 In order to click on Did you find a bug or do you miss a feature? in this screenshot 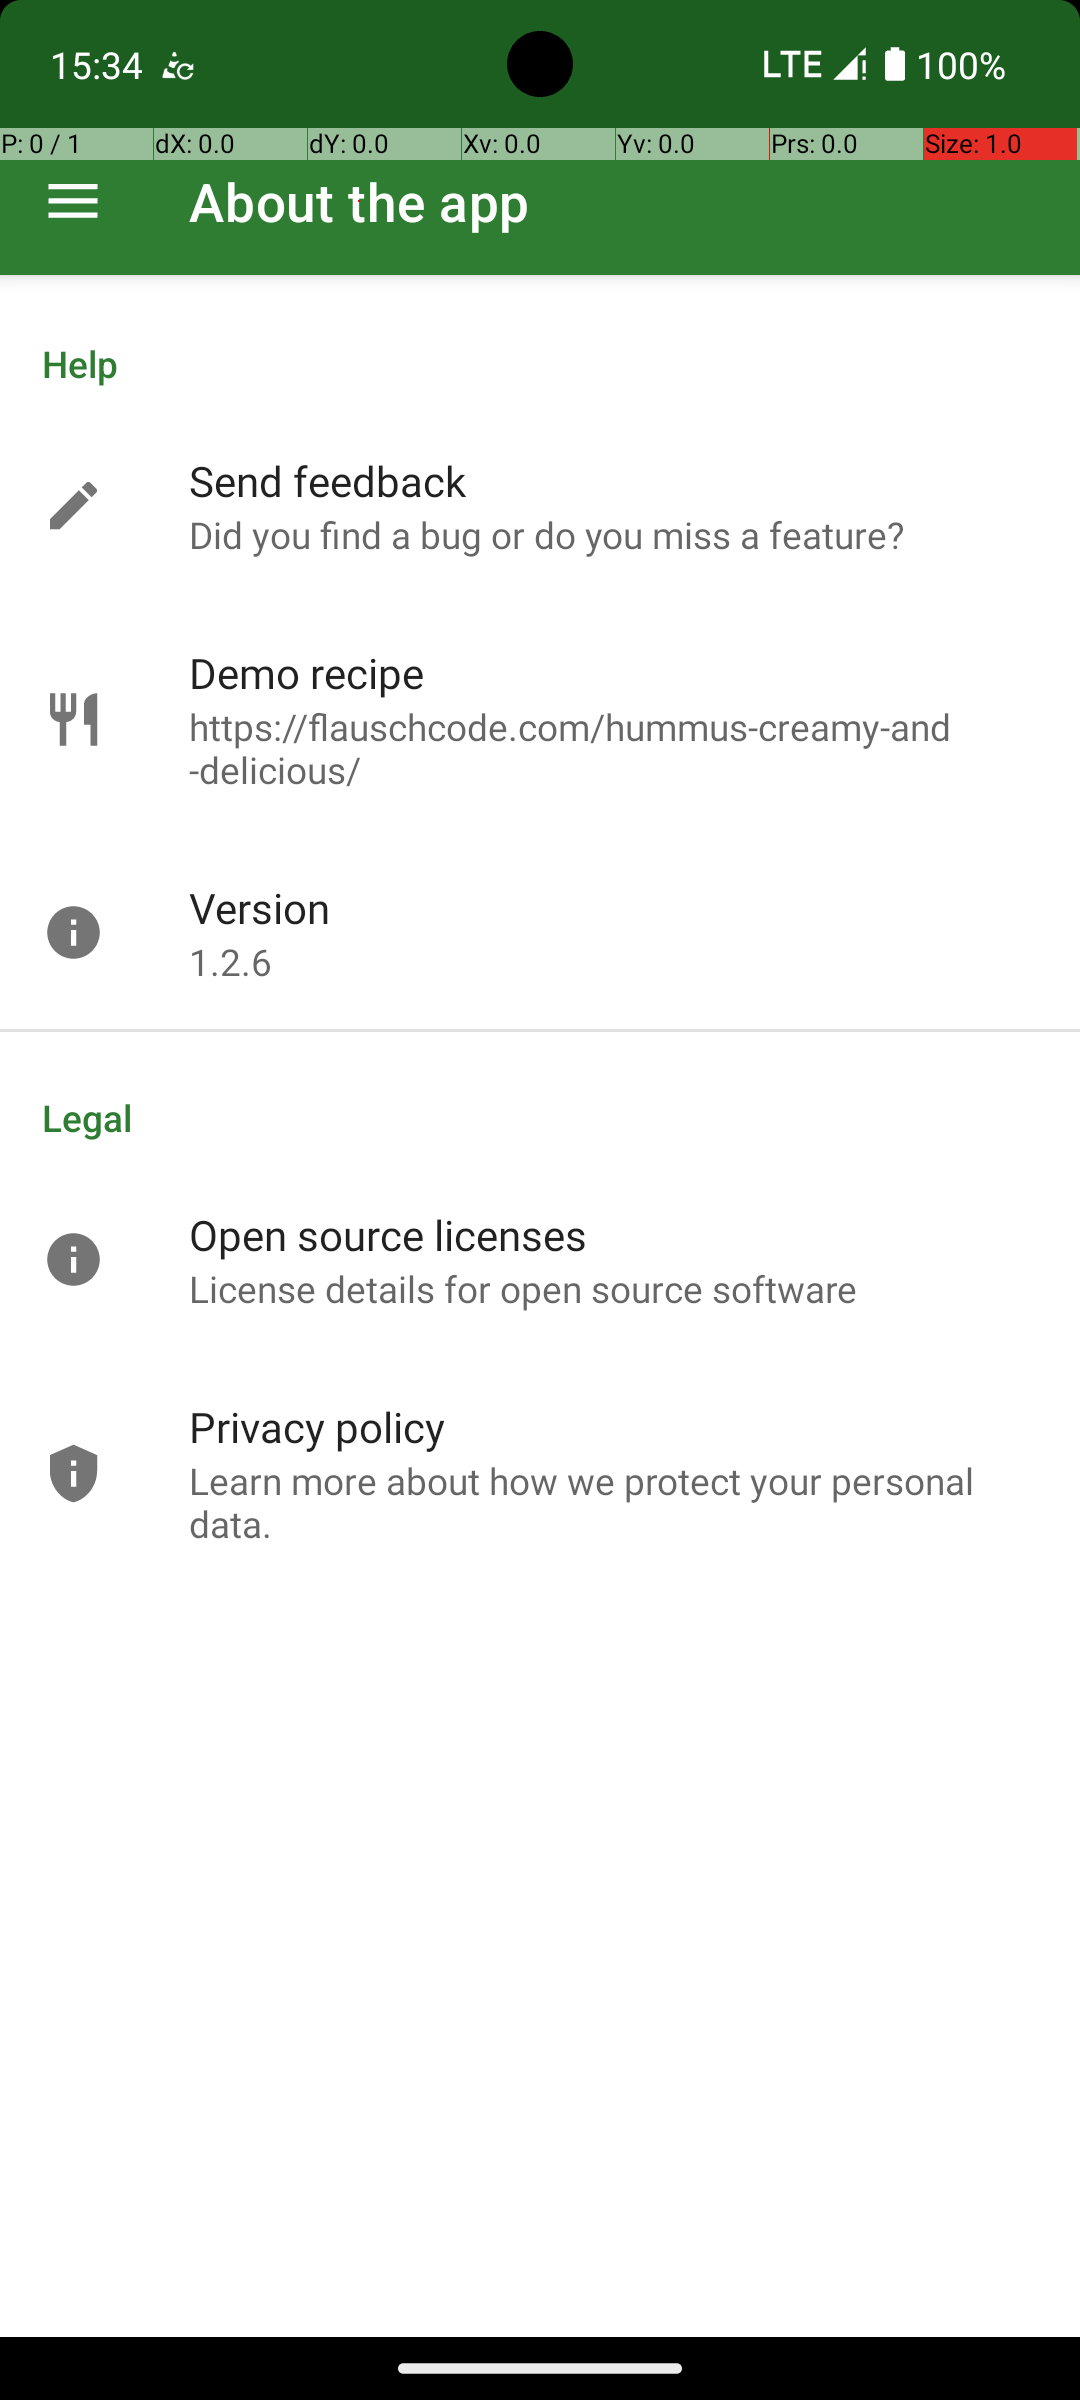, I will do `click(546, 534)`.